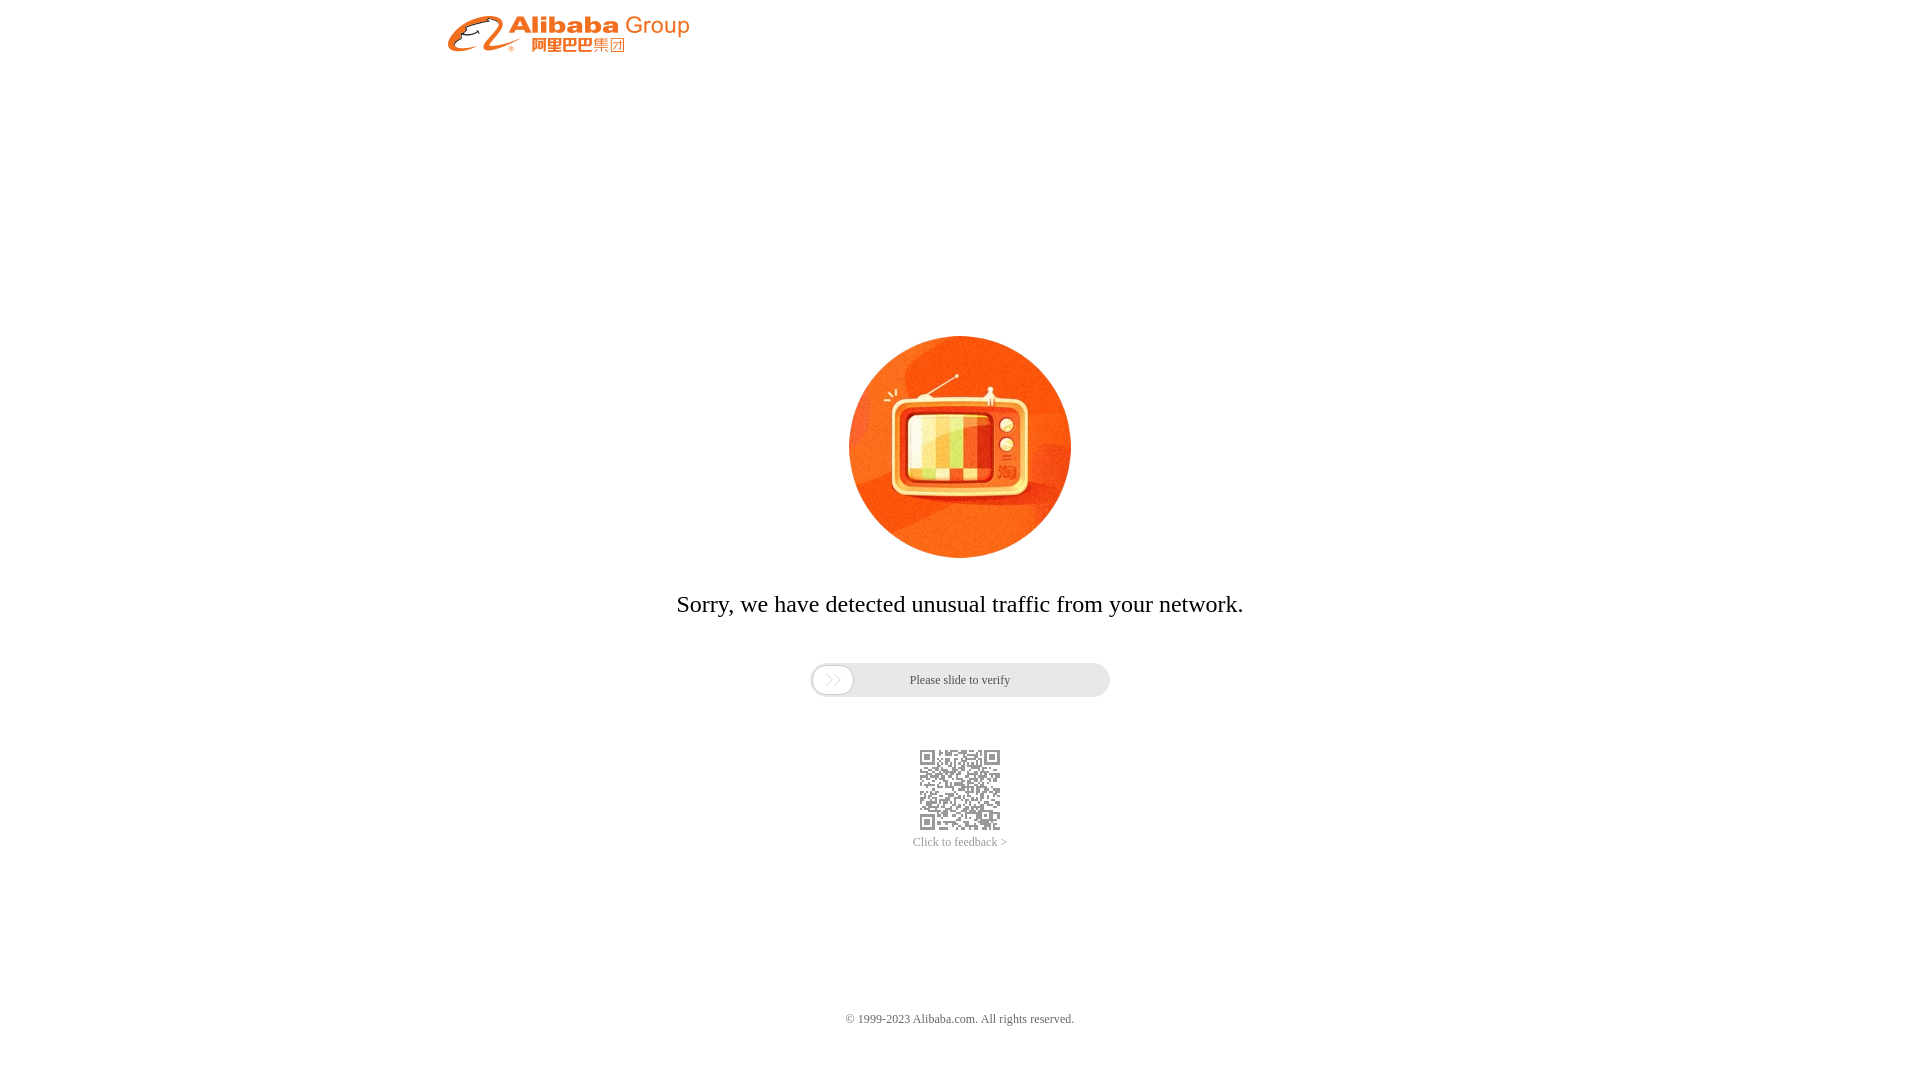 This screenshot has width=1920, height=1080. What do you see at coordinates (960, 842) in the screenshot?
I see `Click to feedback >` at bounding box center [960, 842].